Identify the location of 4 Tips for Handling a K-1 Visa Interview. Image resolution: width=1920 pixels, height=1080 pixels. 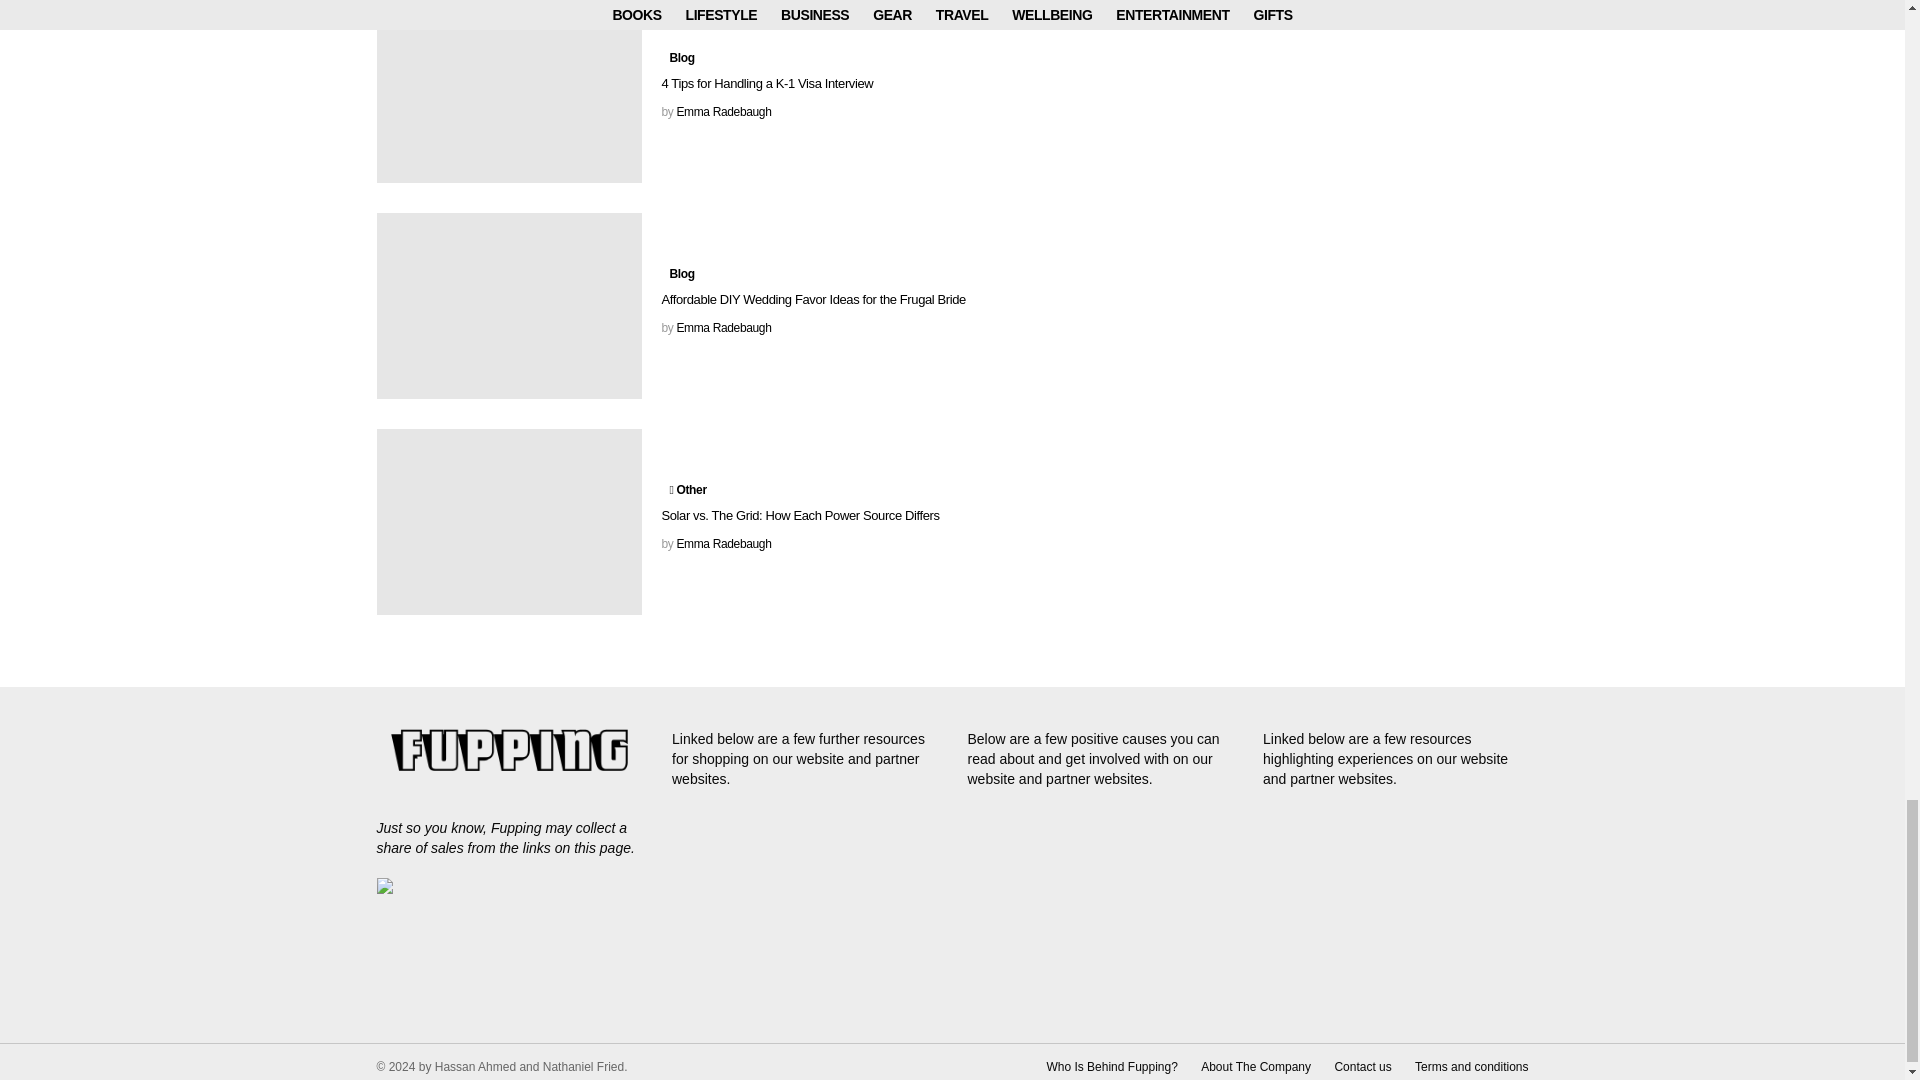
(508, 91).